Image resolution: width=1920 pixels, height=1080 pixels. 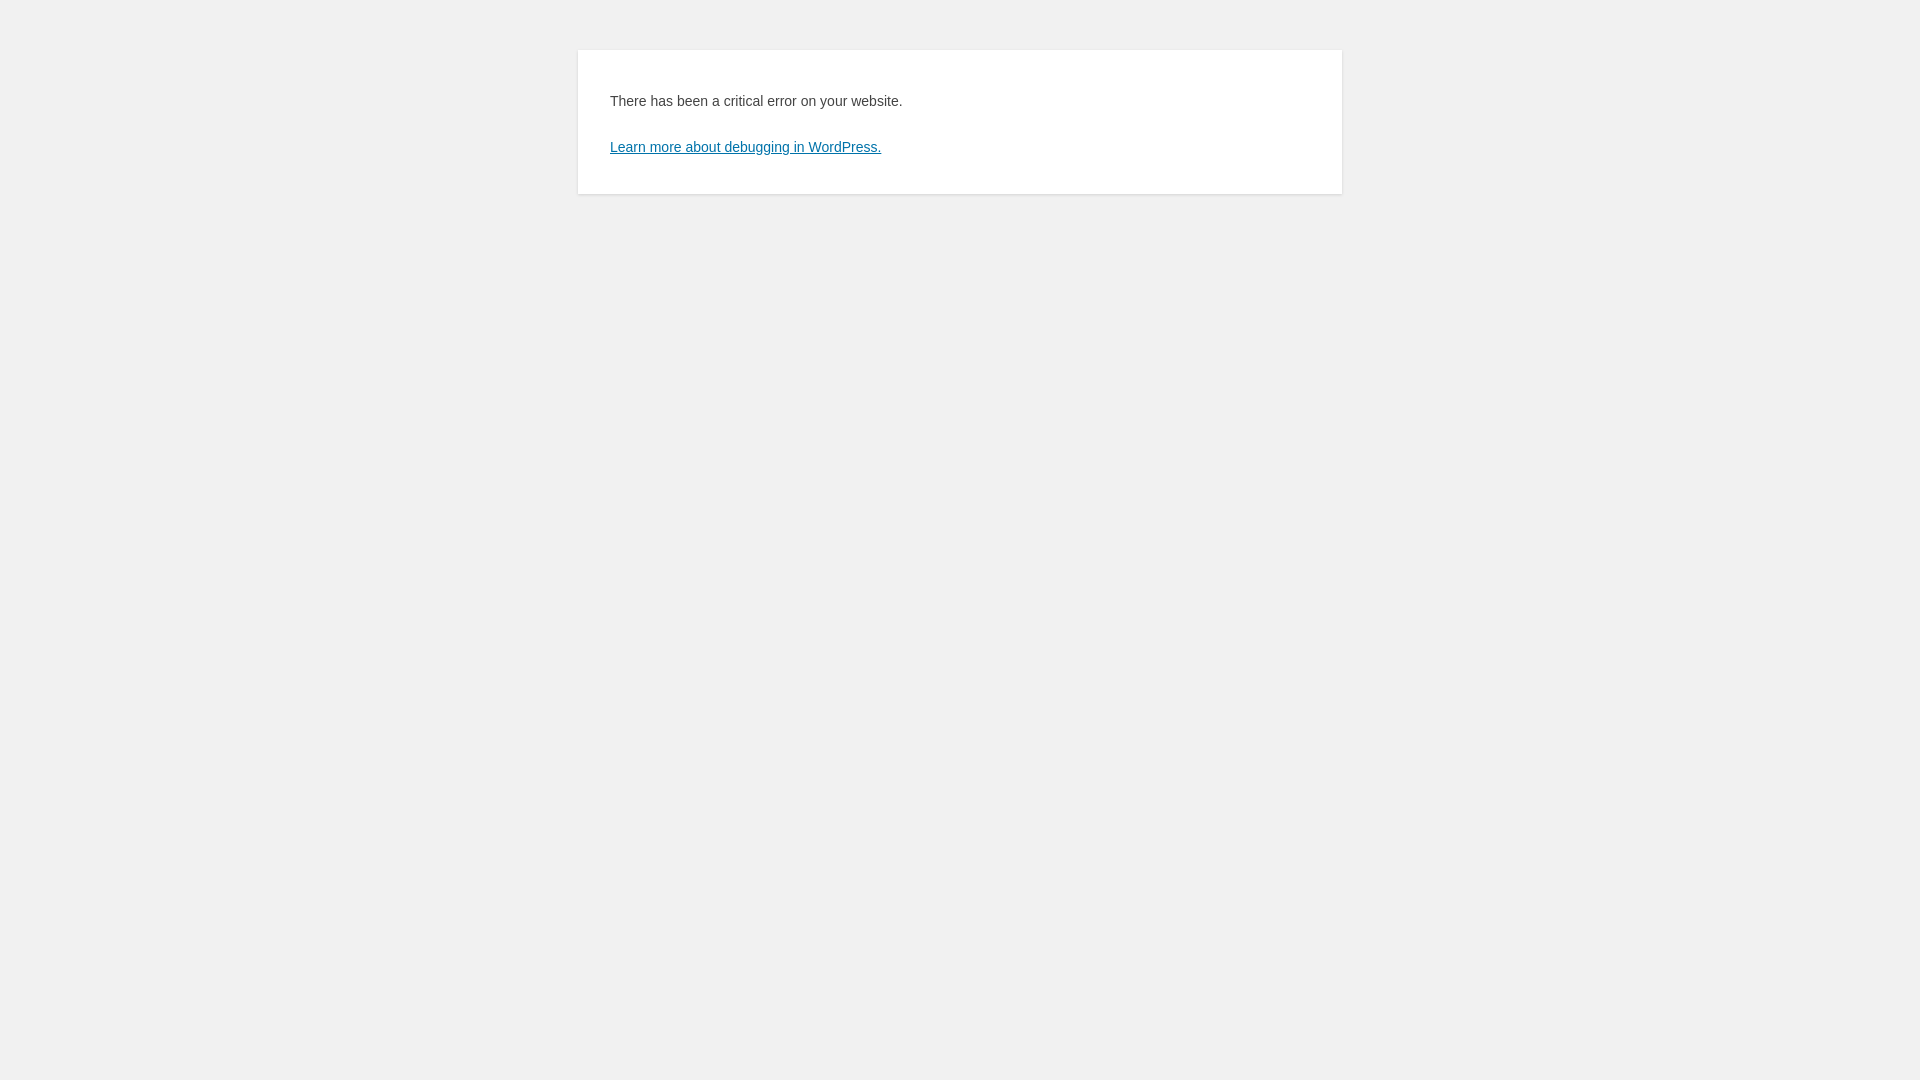 I want to click on Learn more about debugging in WordPress., so click(x=746, y=147).